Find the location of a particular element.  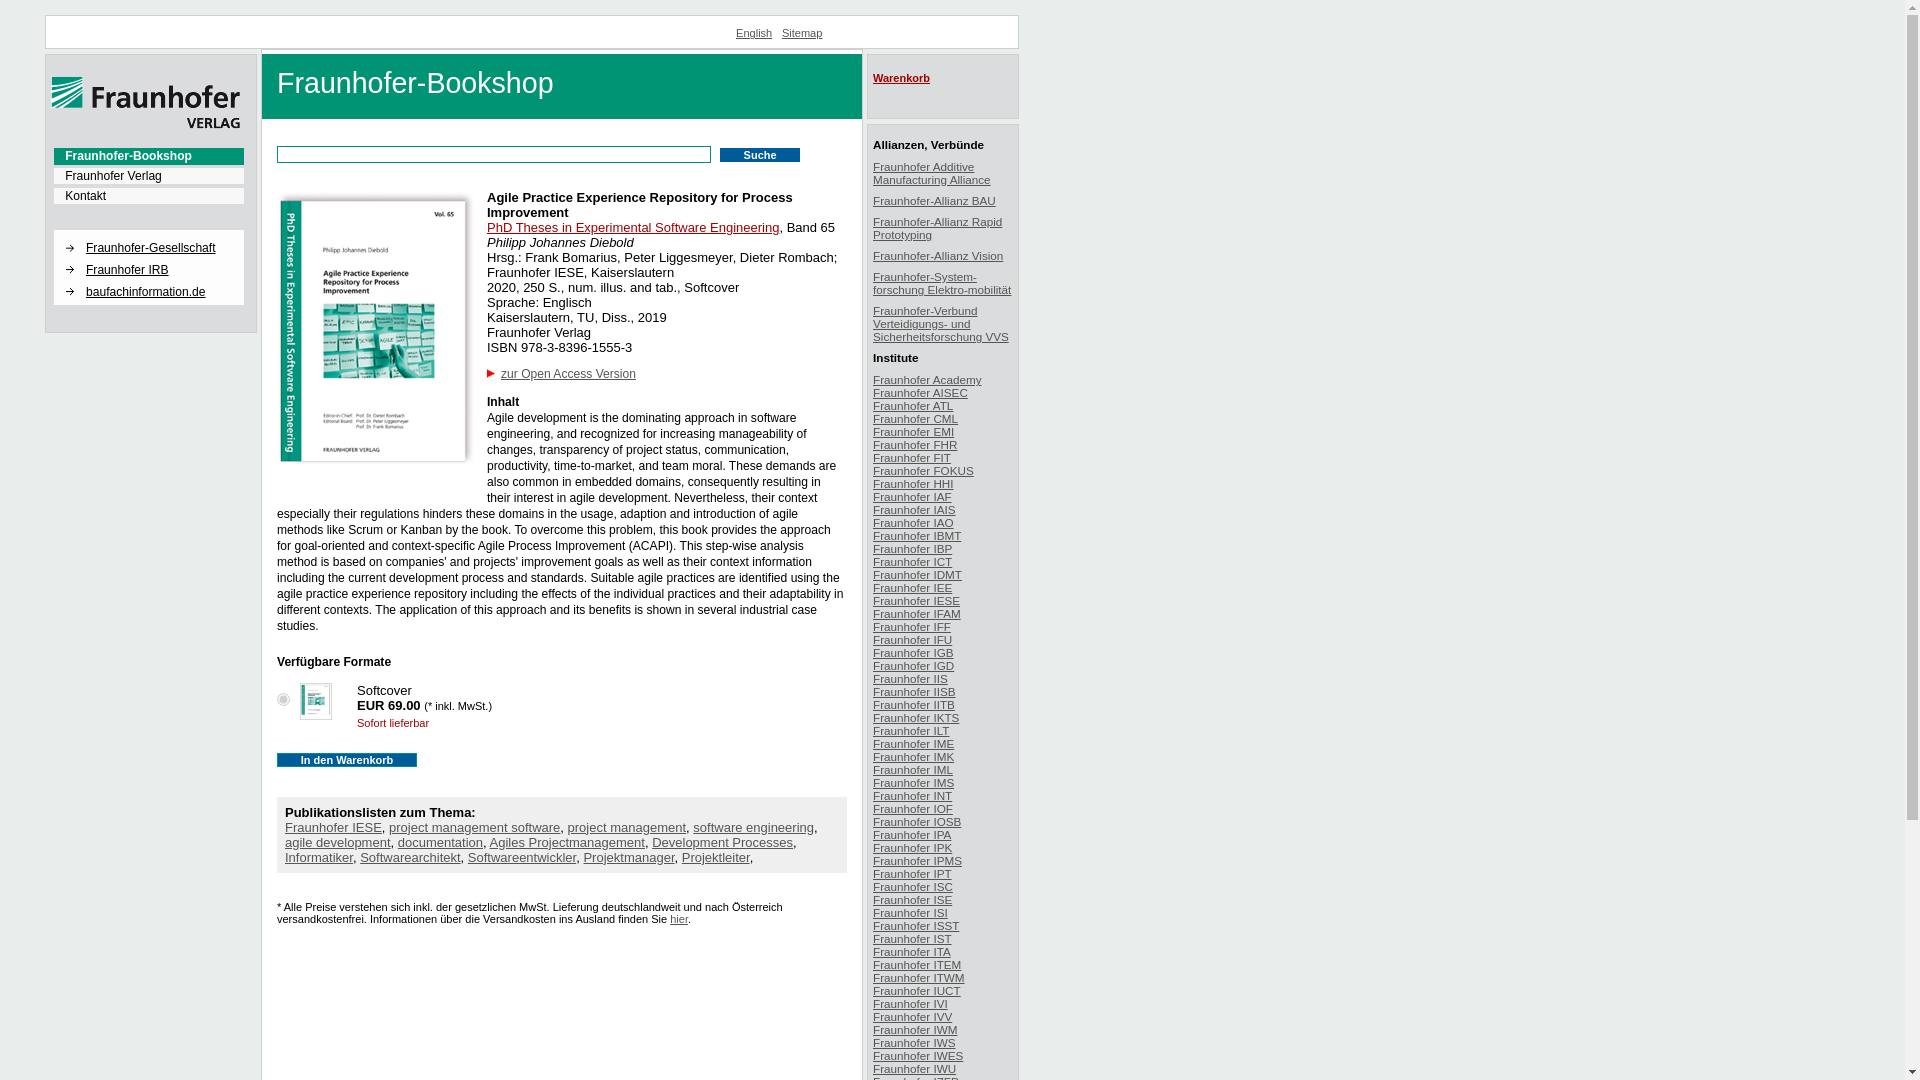

In den Warenkorb is located at coordinates (346, 759).